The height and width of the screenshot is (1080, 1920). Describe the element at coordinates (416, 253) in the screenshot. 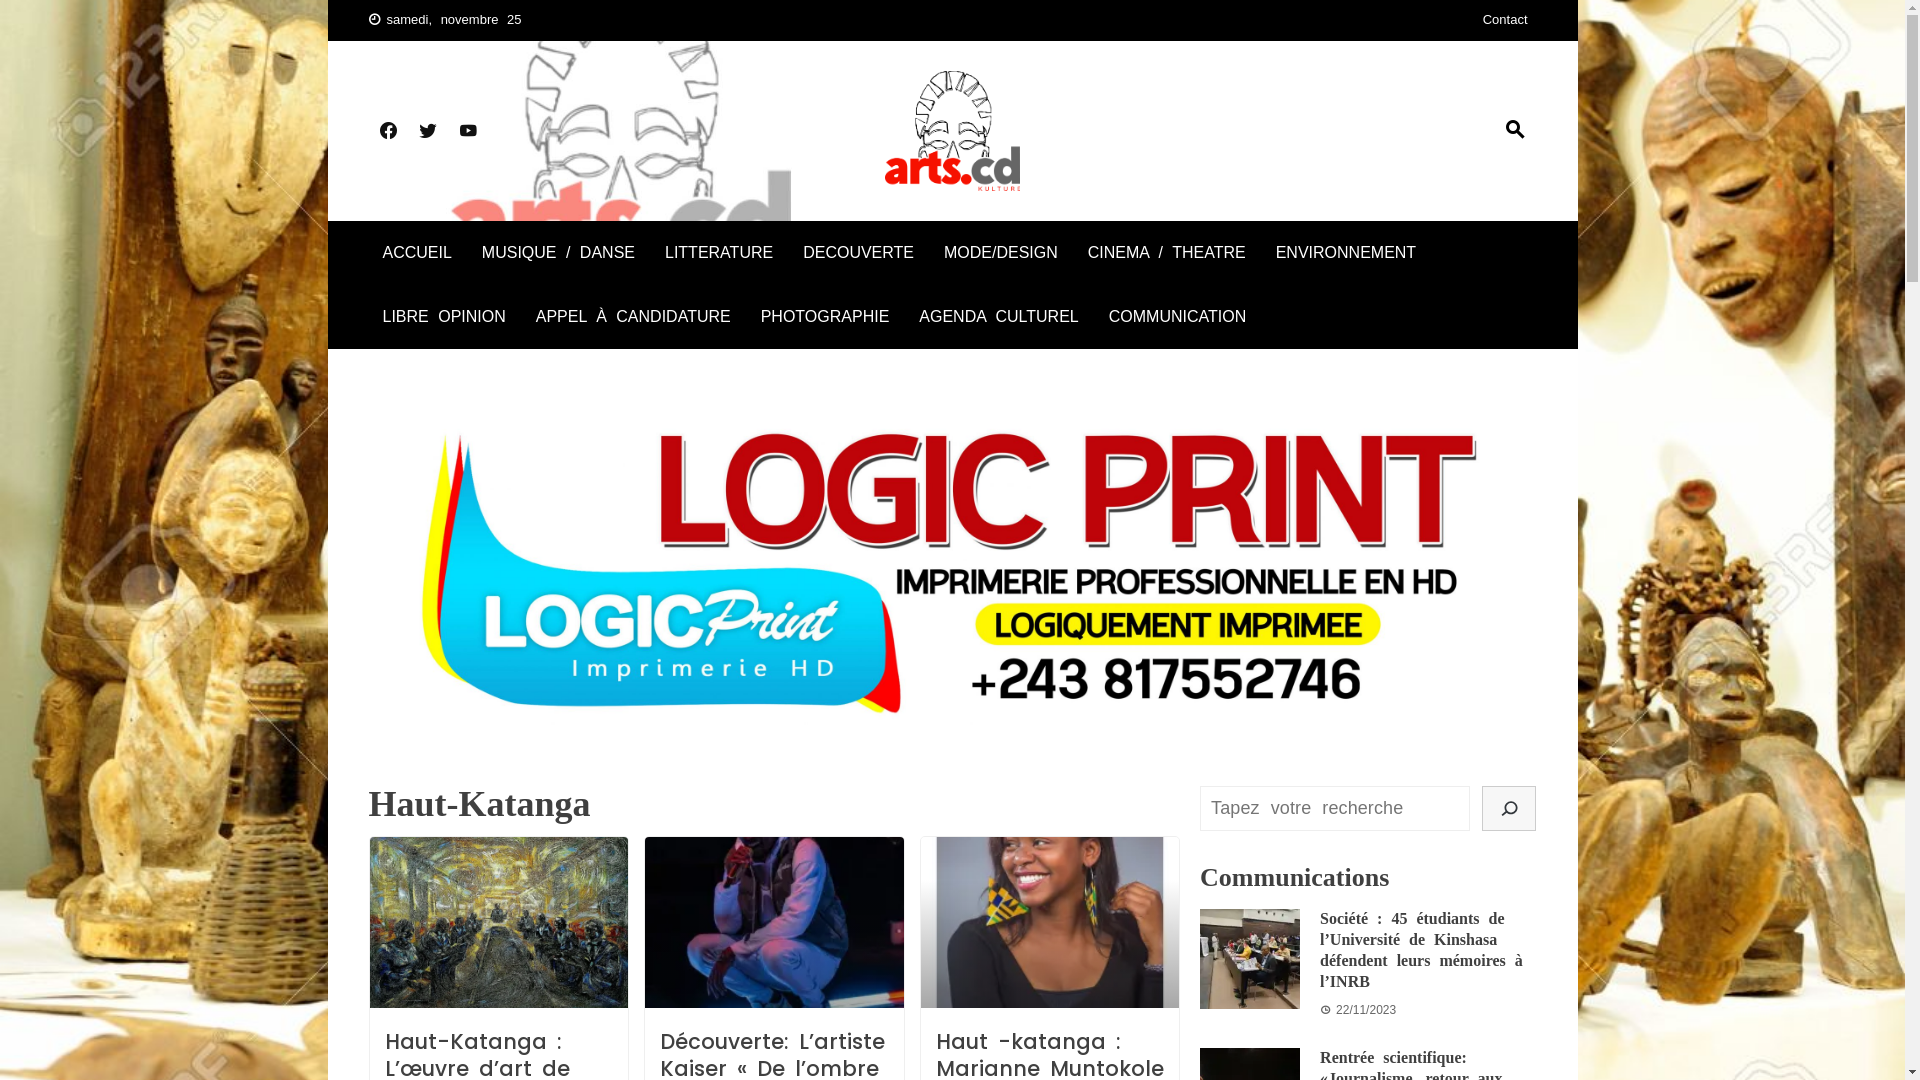

I see `ACCUEIL` at that location.